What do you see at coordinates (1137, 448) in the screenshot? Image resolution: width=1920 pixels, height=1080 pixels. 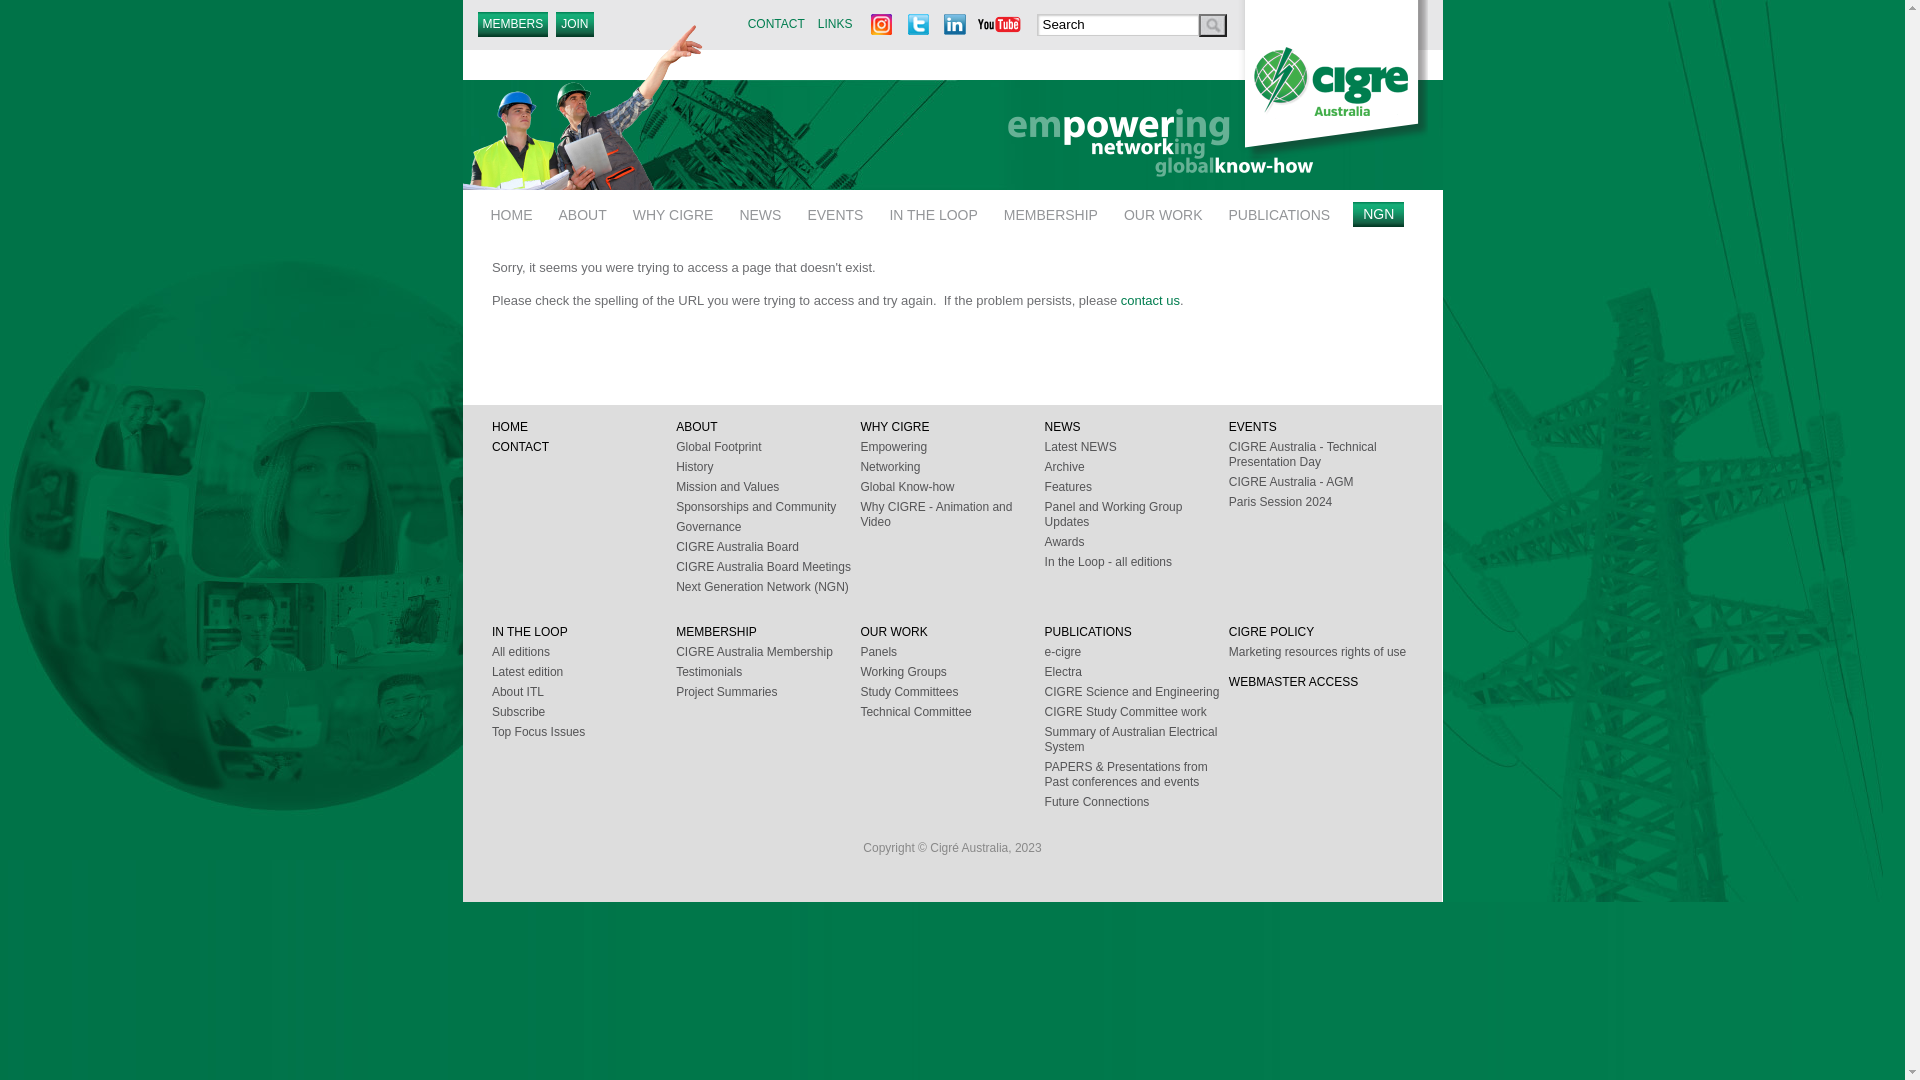 I see `Latest NEWS` at bounding box center [1137, 448].